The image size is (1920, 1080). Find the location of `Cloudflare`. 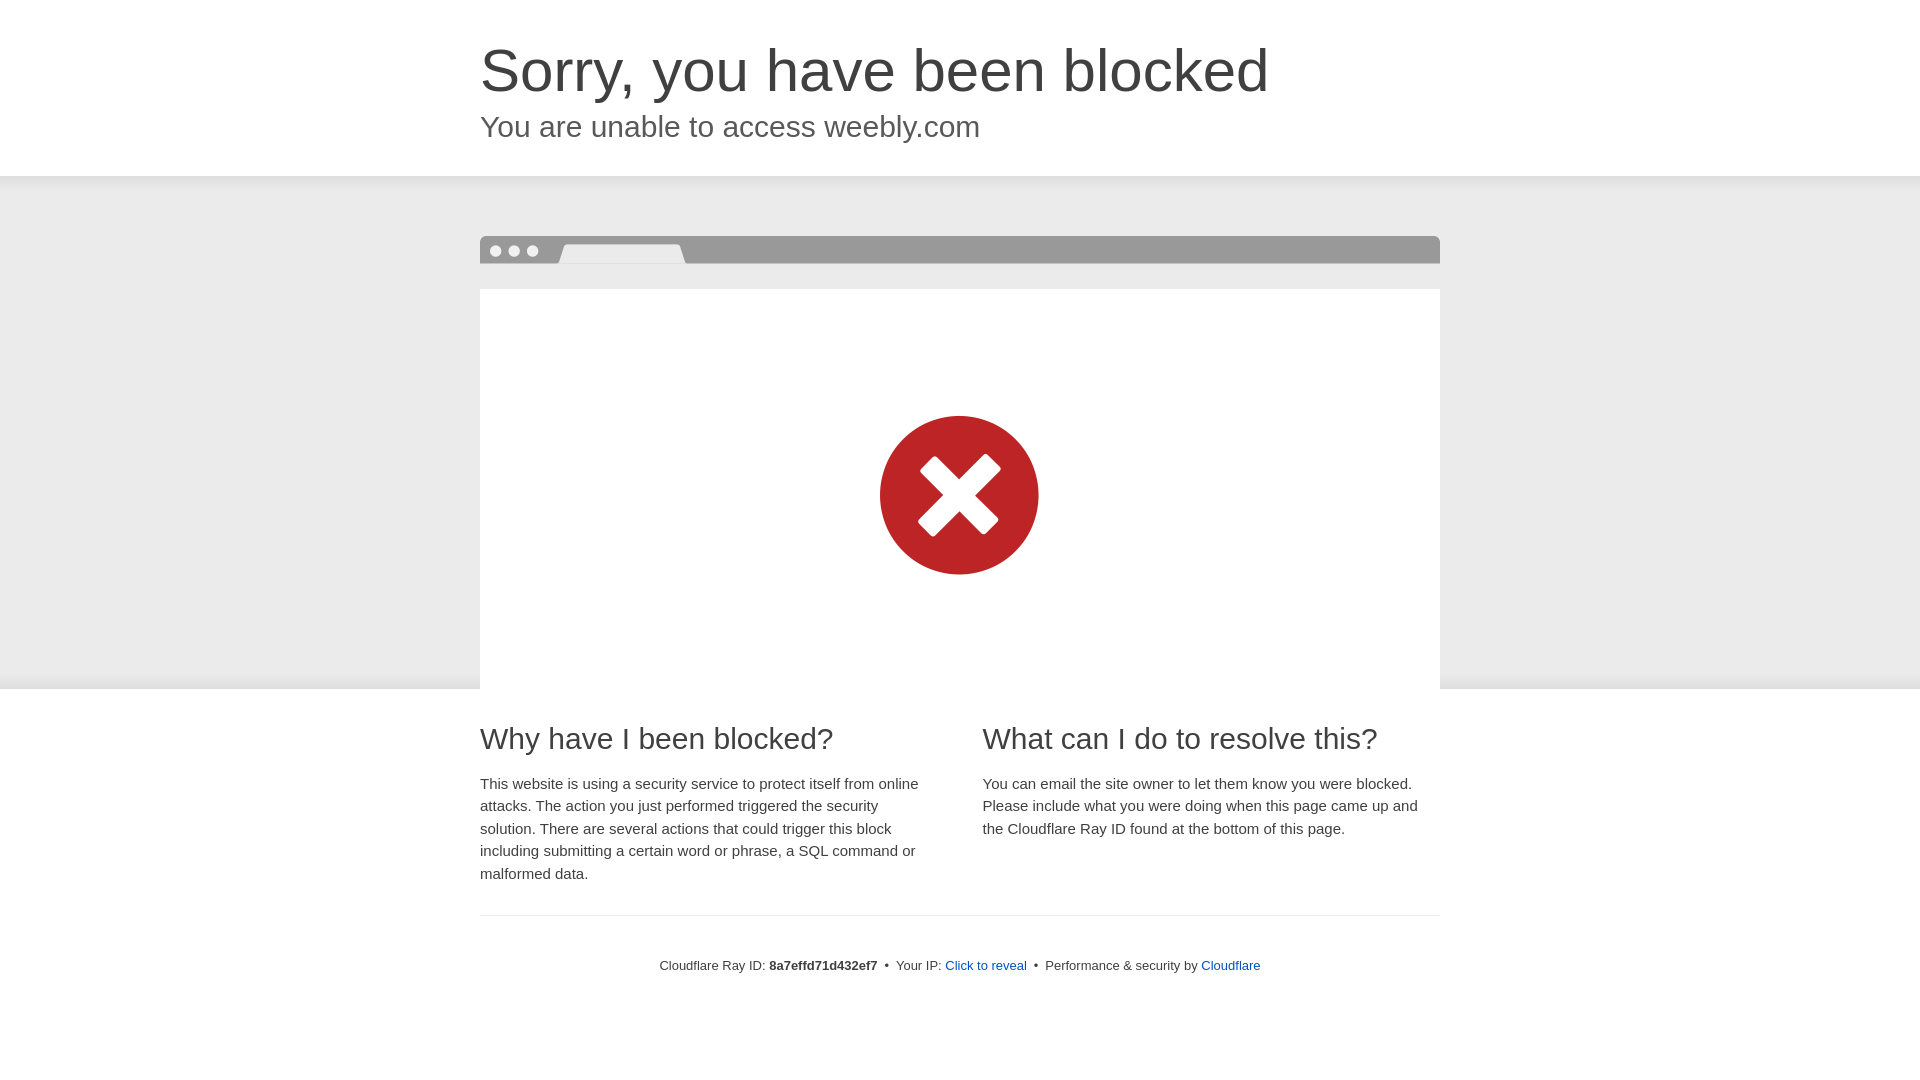

Cloudflare is located at coordinates (1230, 965).